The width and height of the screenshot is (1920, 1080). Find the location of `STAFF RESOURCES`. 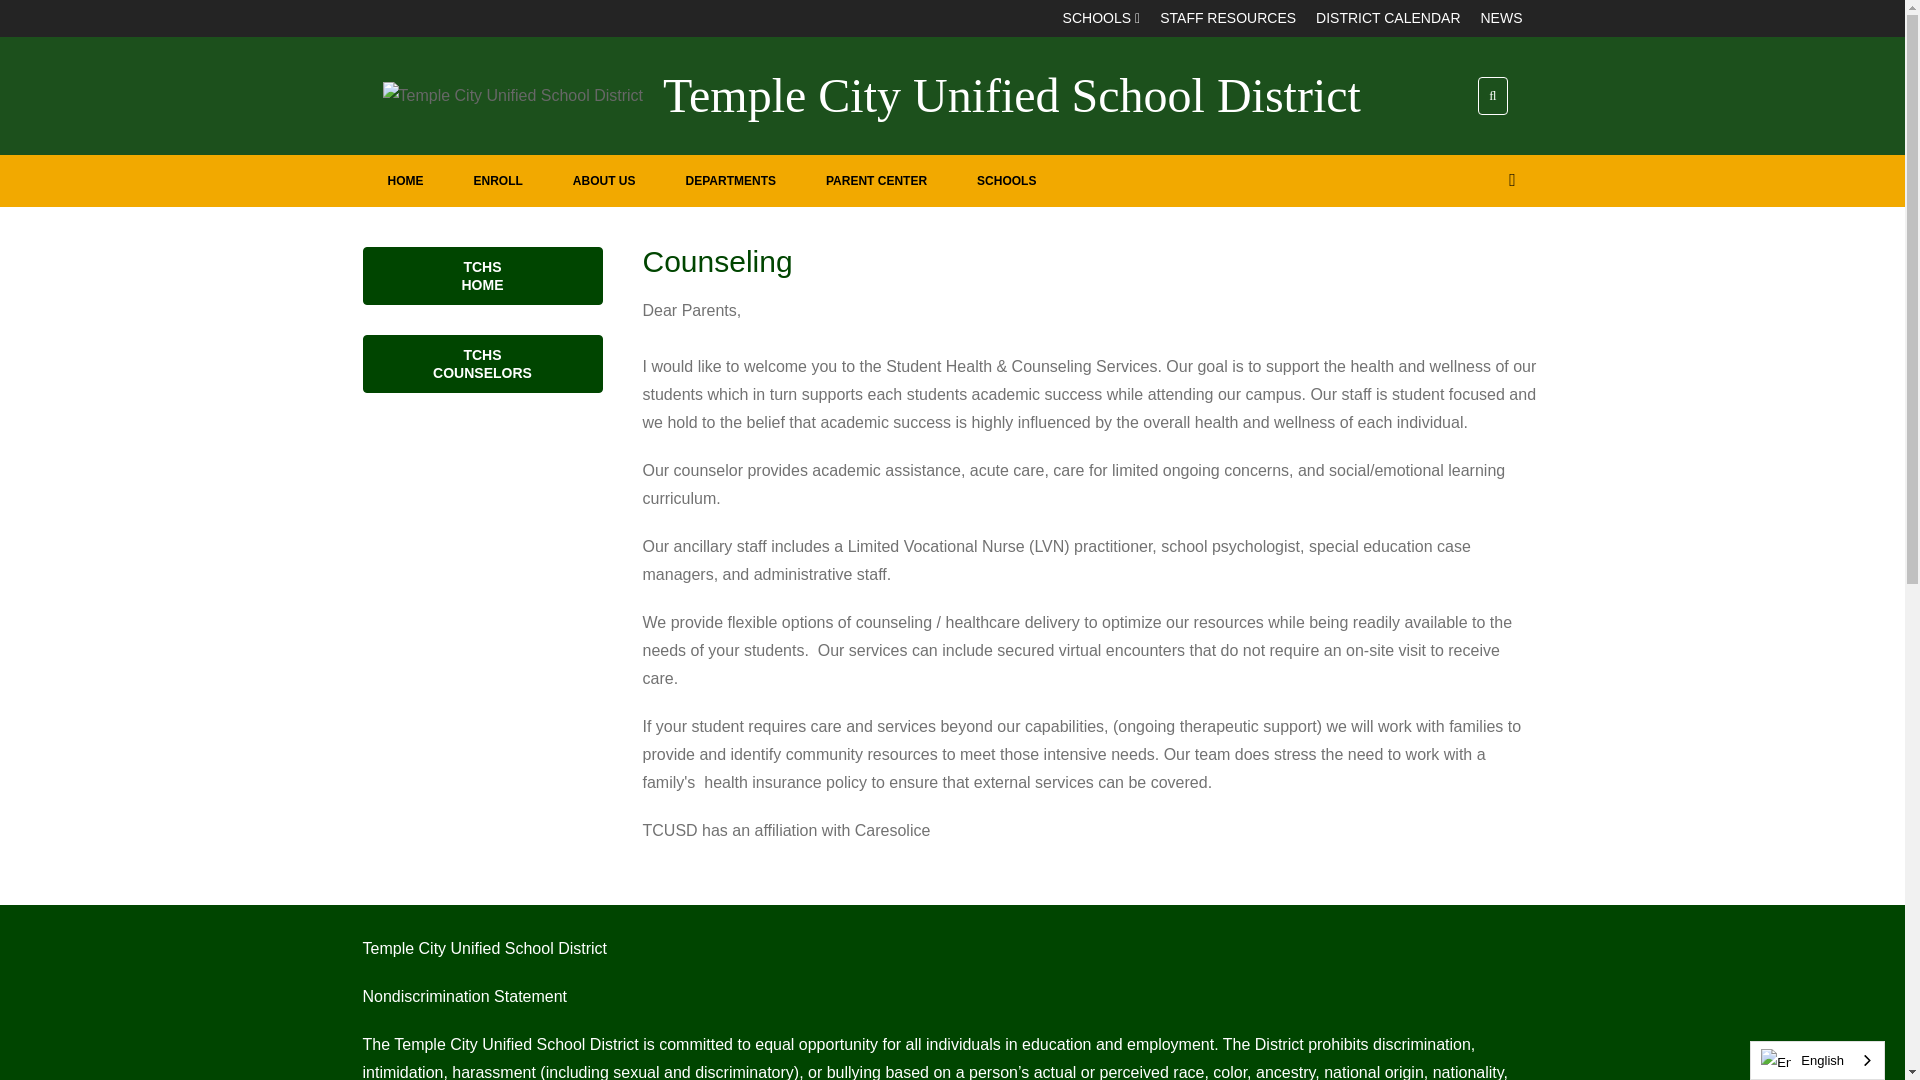

STAFF RESOURCES is located at coordinates (1228, 18).